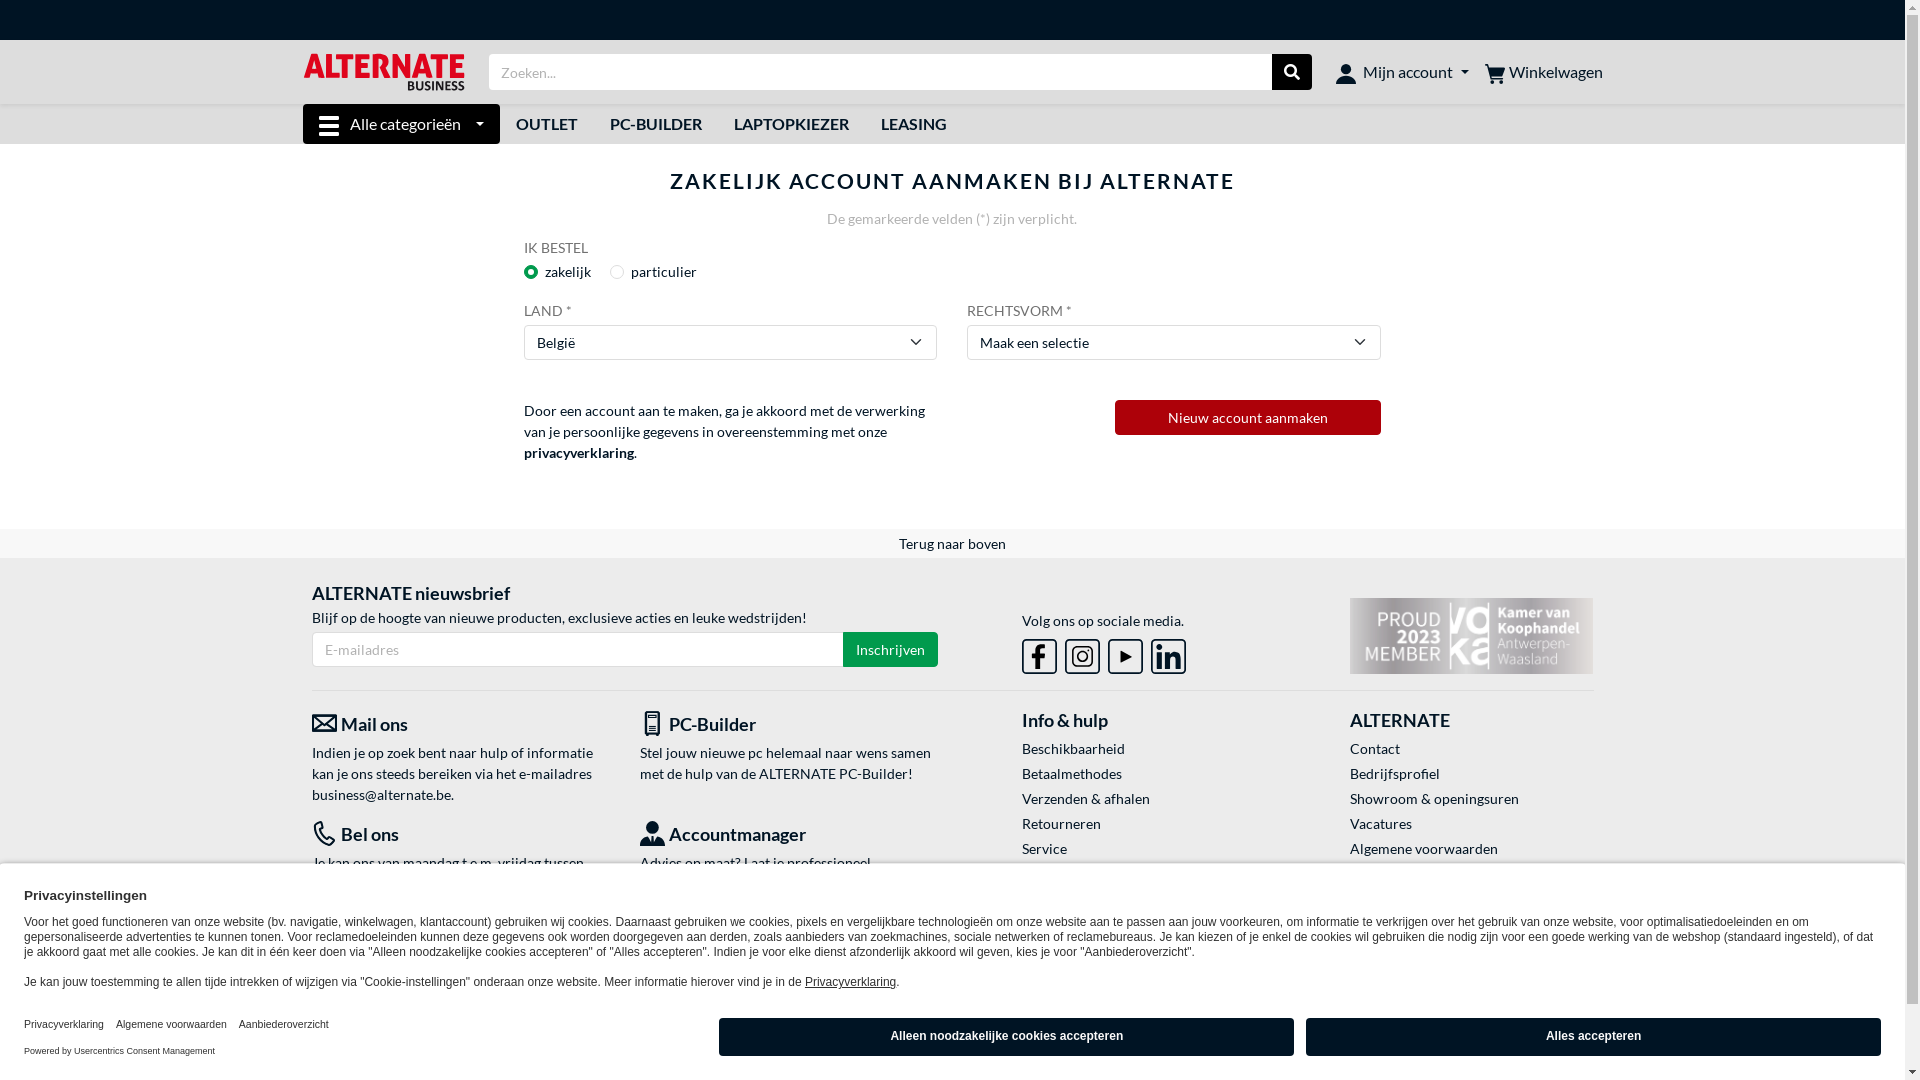 The width and height of the screenshot is (1920, 1080). I want to click on YouTube, so click(1126, 652).